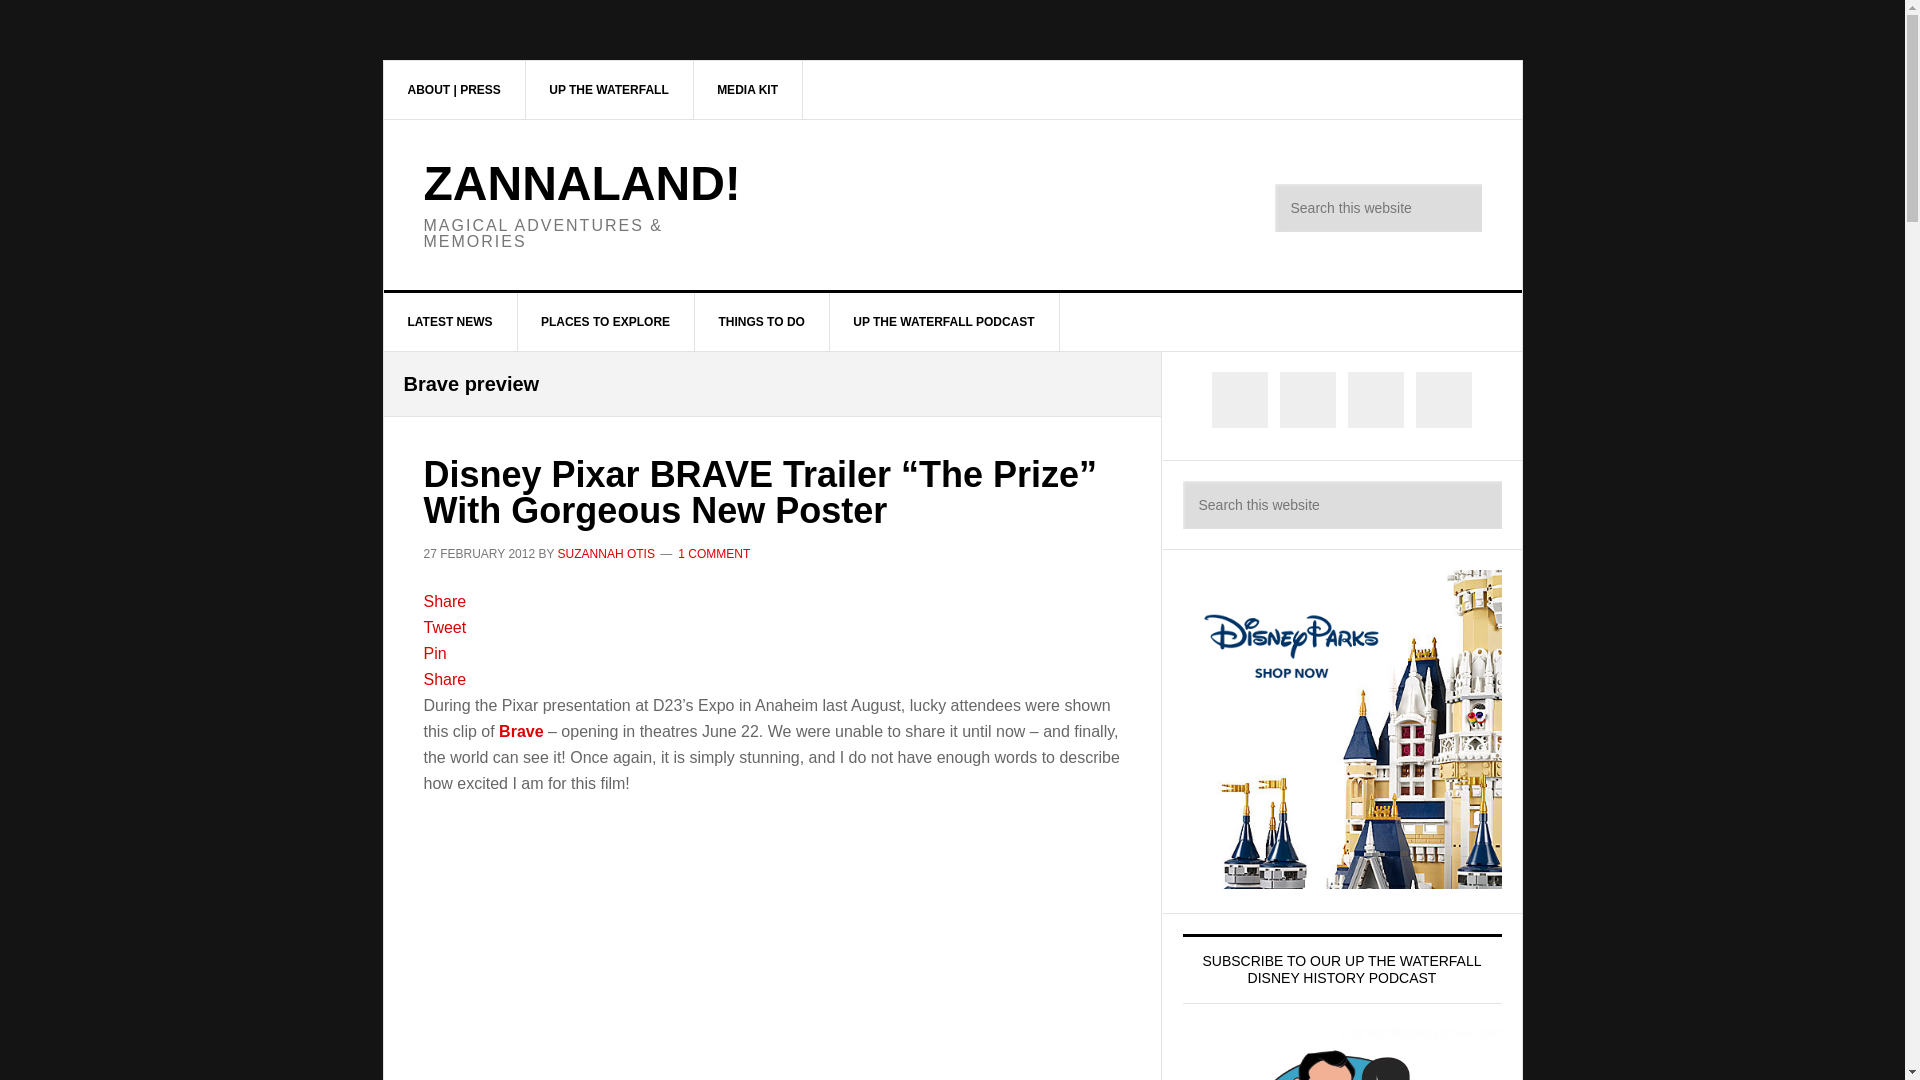  I want to click on ZANNALAND!, so click(582, 182).